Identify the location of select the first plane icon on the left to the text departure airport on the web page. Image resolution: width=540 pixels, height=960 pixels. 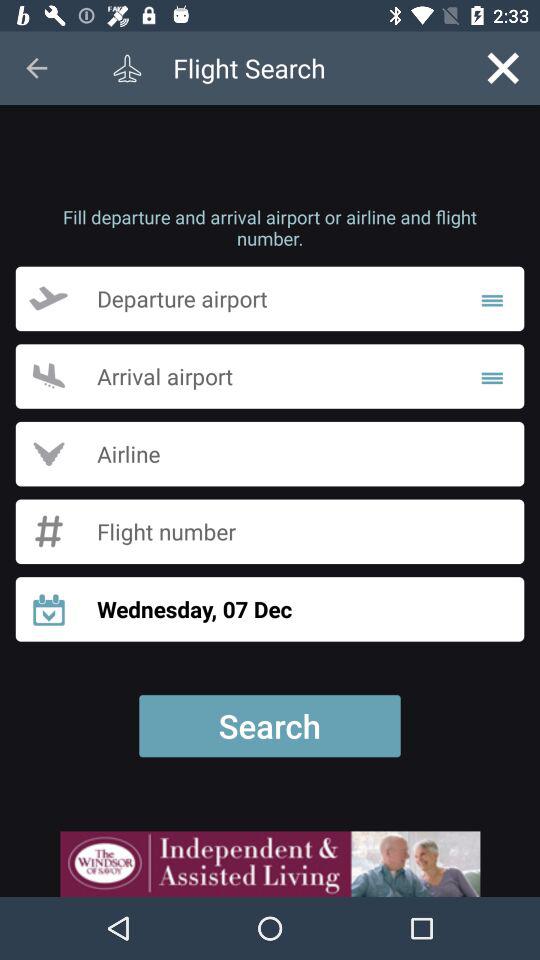
(61, 298).